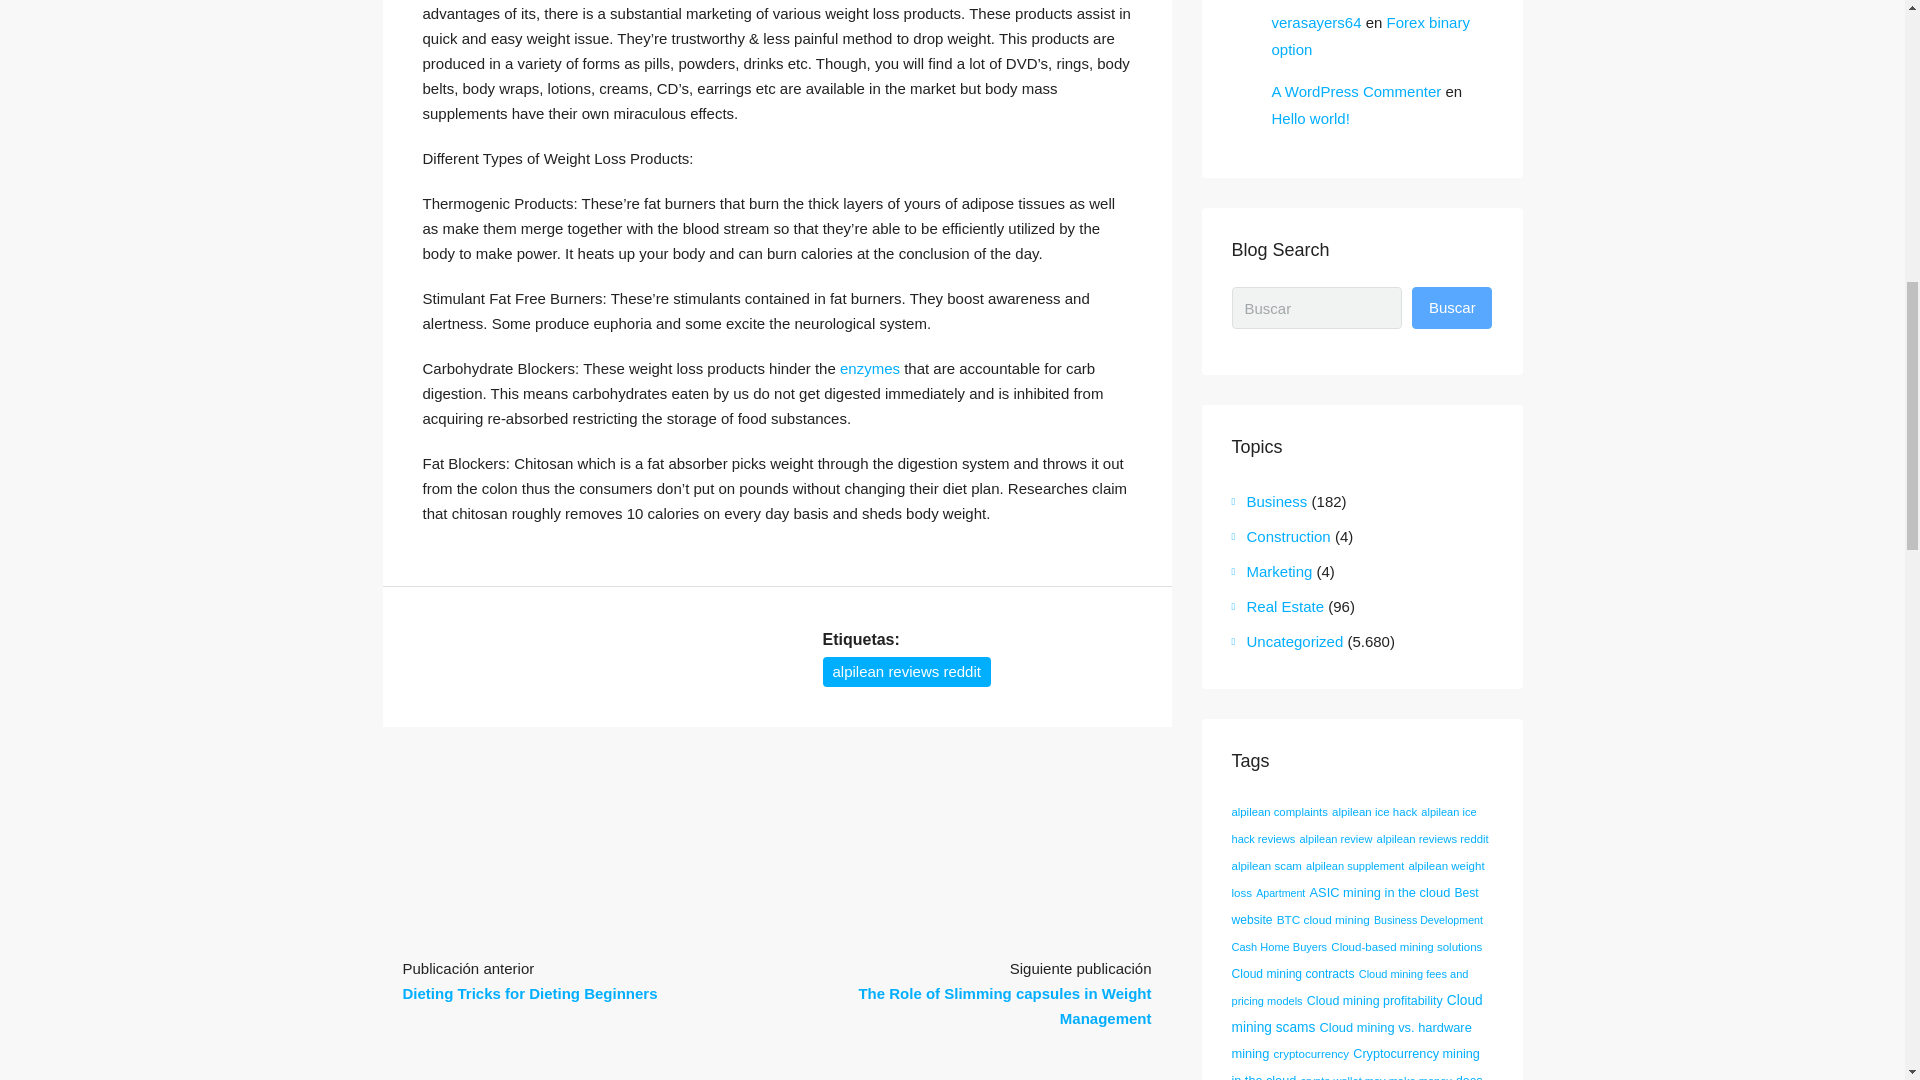 The image size is (1920, 1080). What do you see at coordinates (1370, 36) in the screenshot?
I see `Forex binary option` at bounding box center [1370, 36].